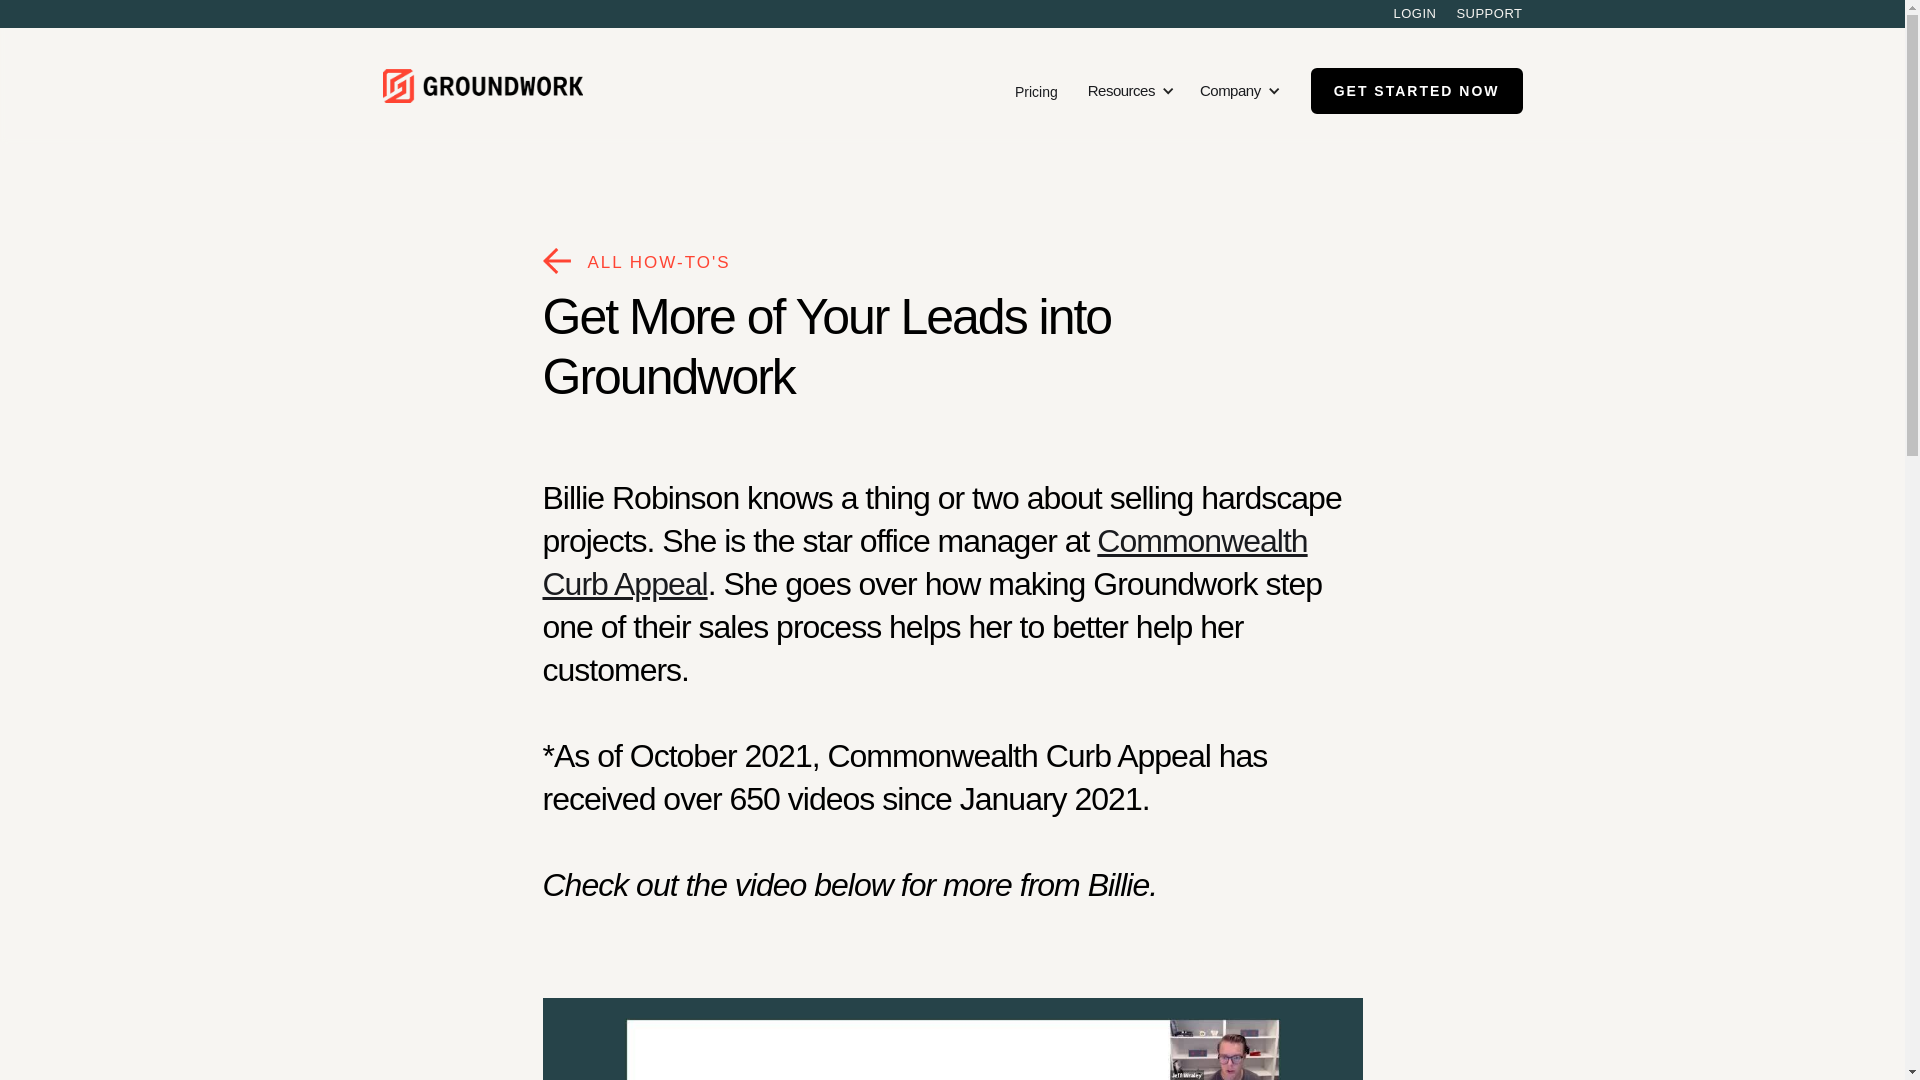  Describe the element at coordinates (1036, 90) in the screenshot. I see `Pricing` at that location.